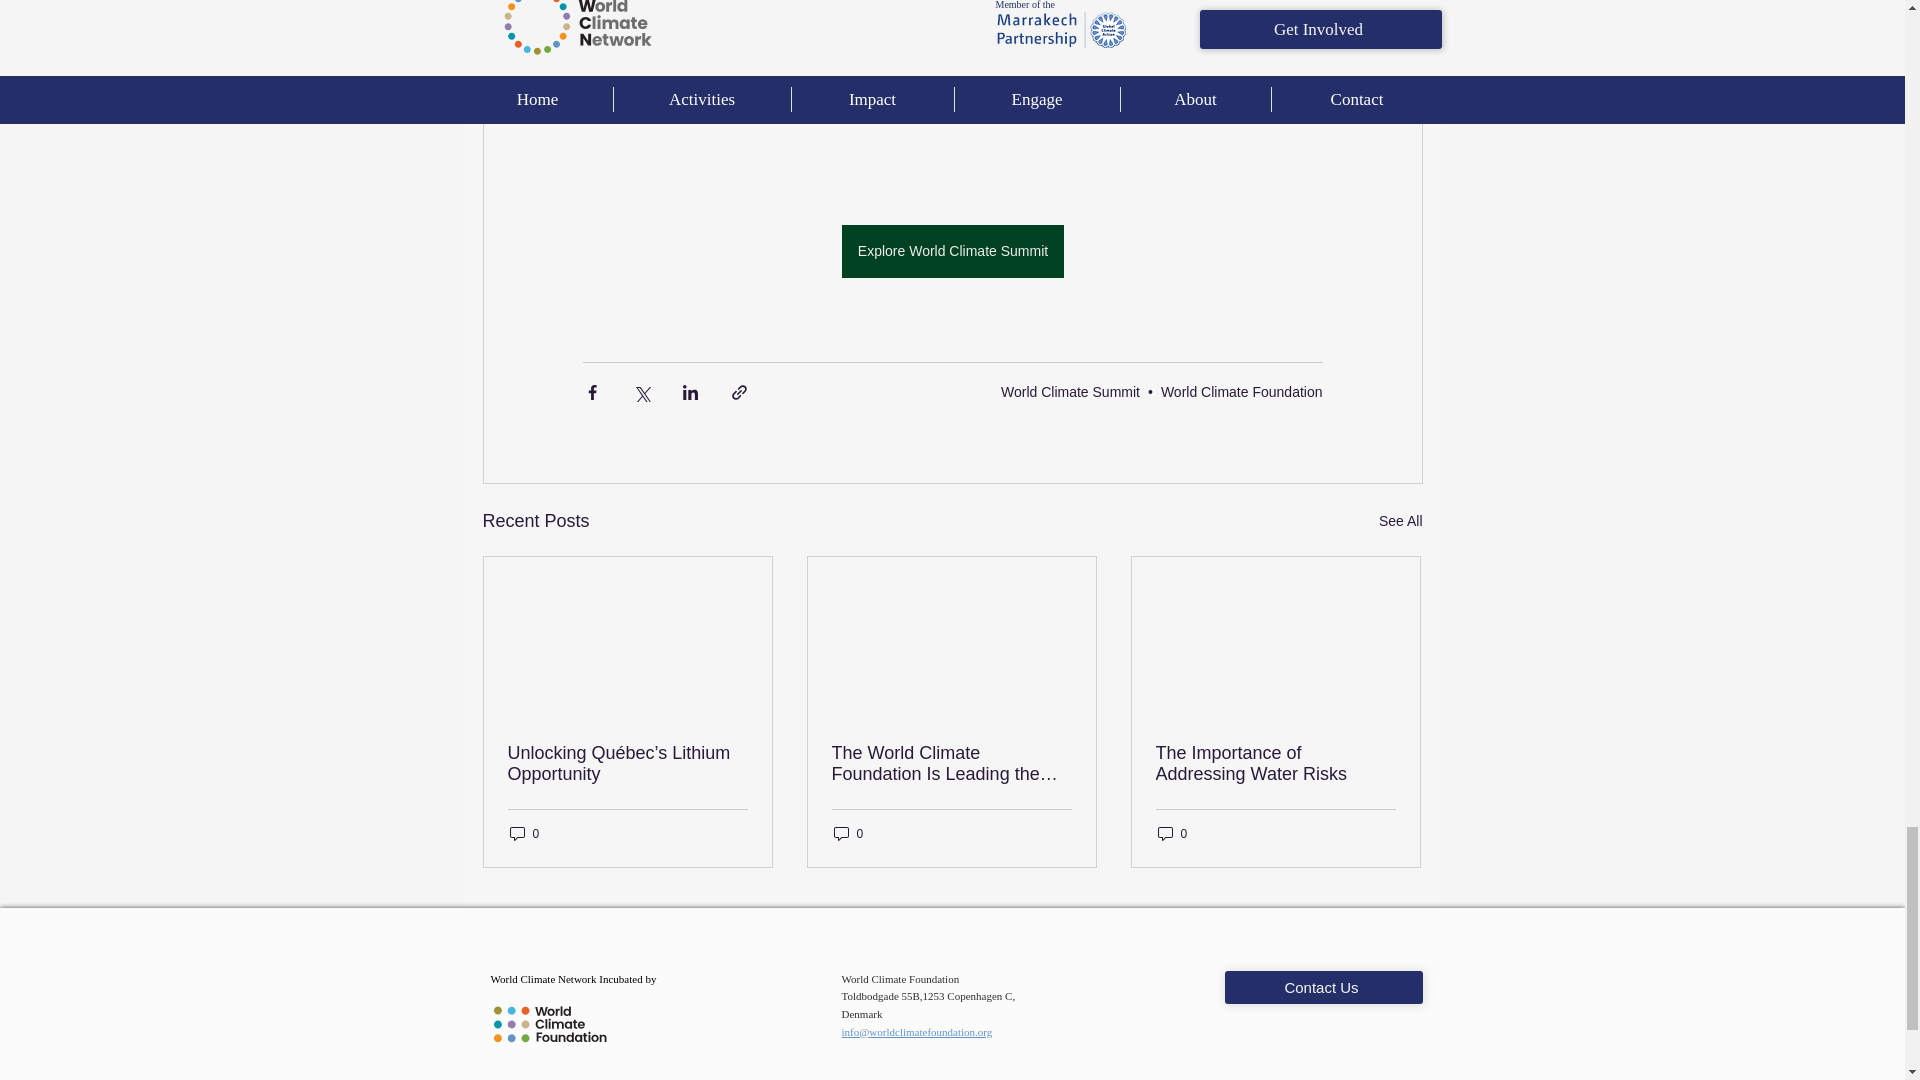 The image size is (1920, 1080). I want to click on 0, so click(524, 834).